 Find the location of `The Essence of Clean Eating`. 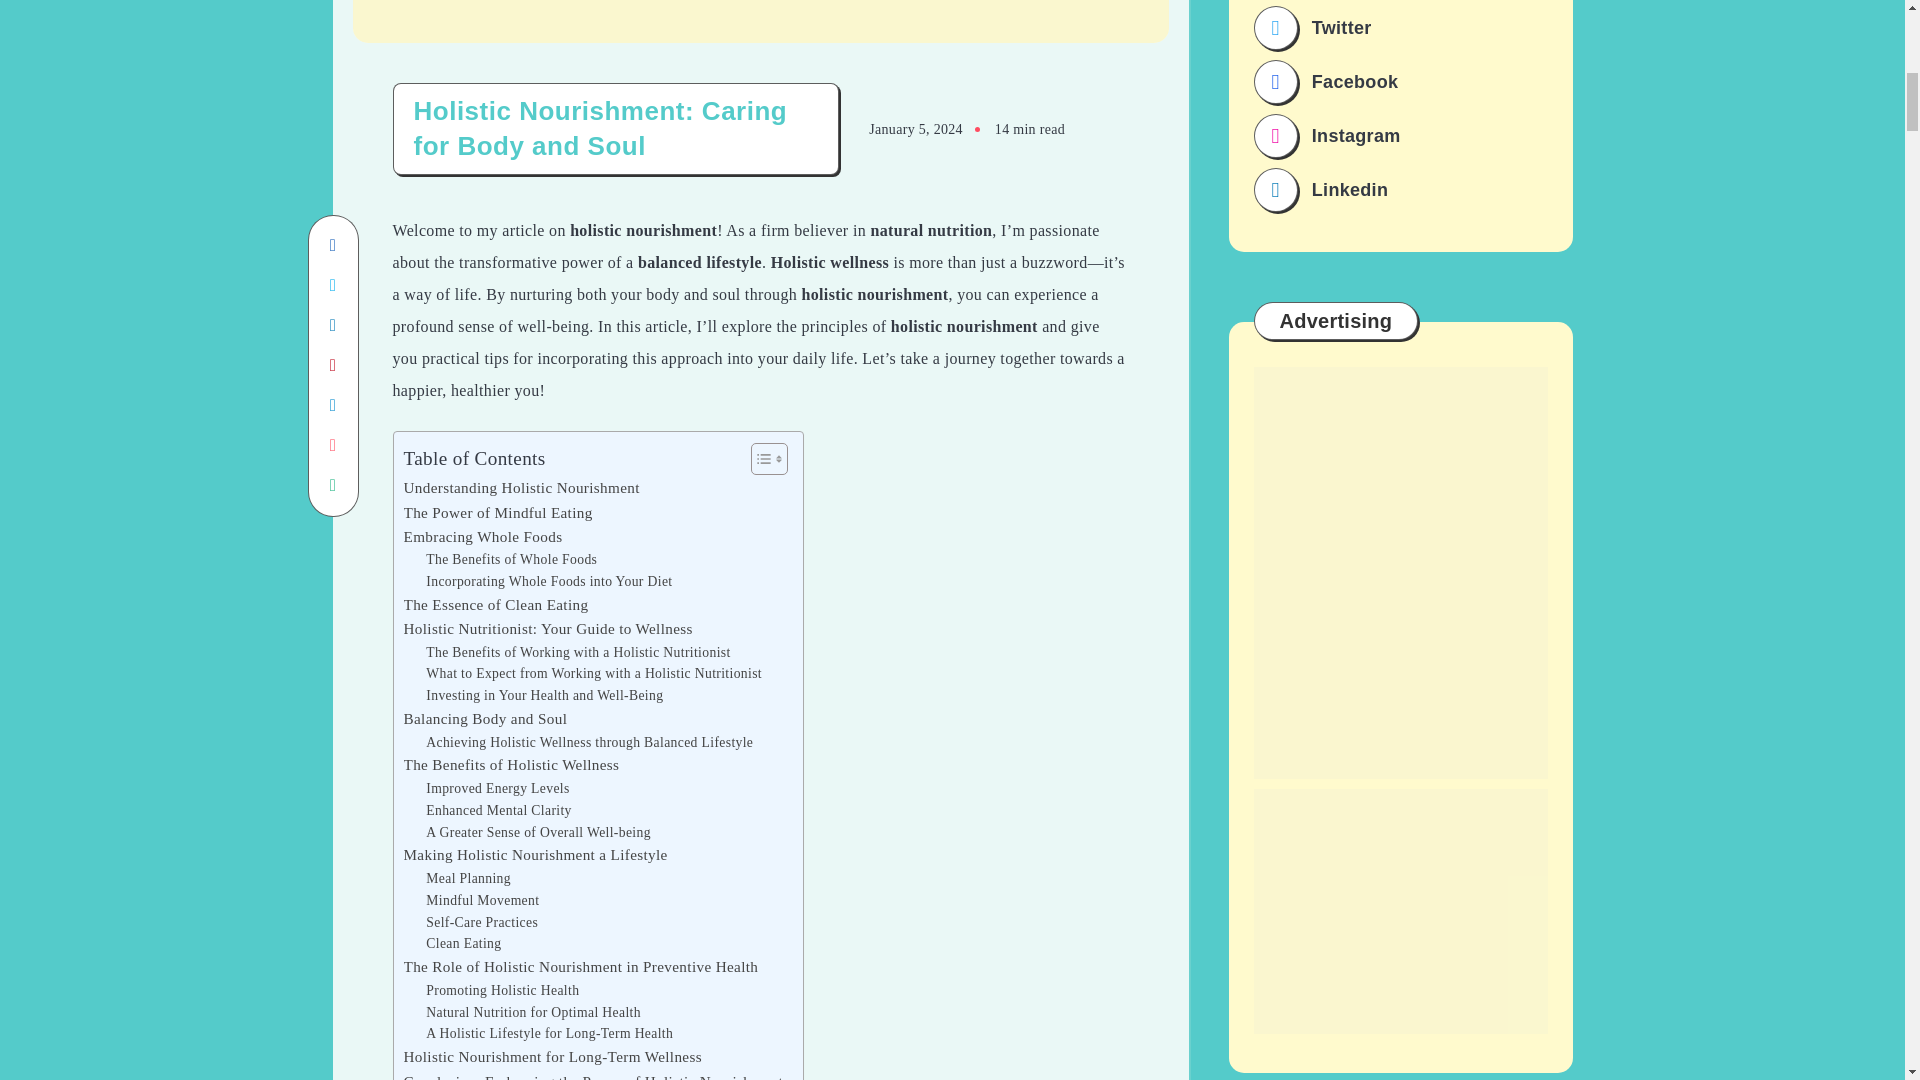

The Essence of Clean Eating is located at coordinates (496, 604).